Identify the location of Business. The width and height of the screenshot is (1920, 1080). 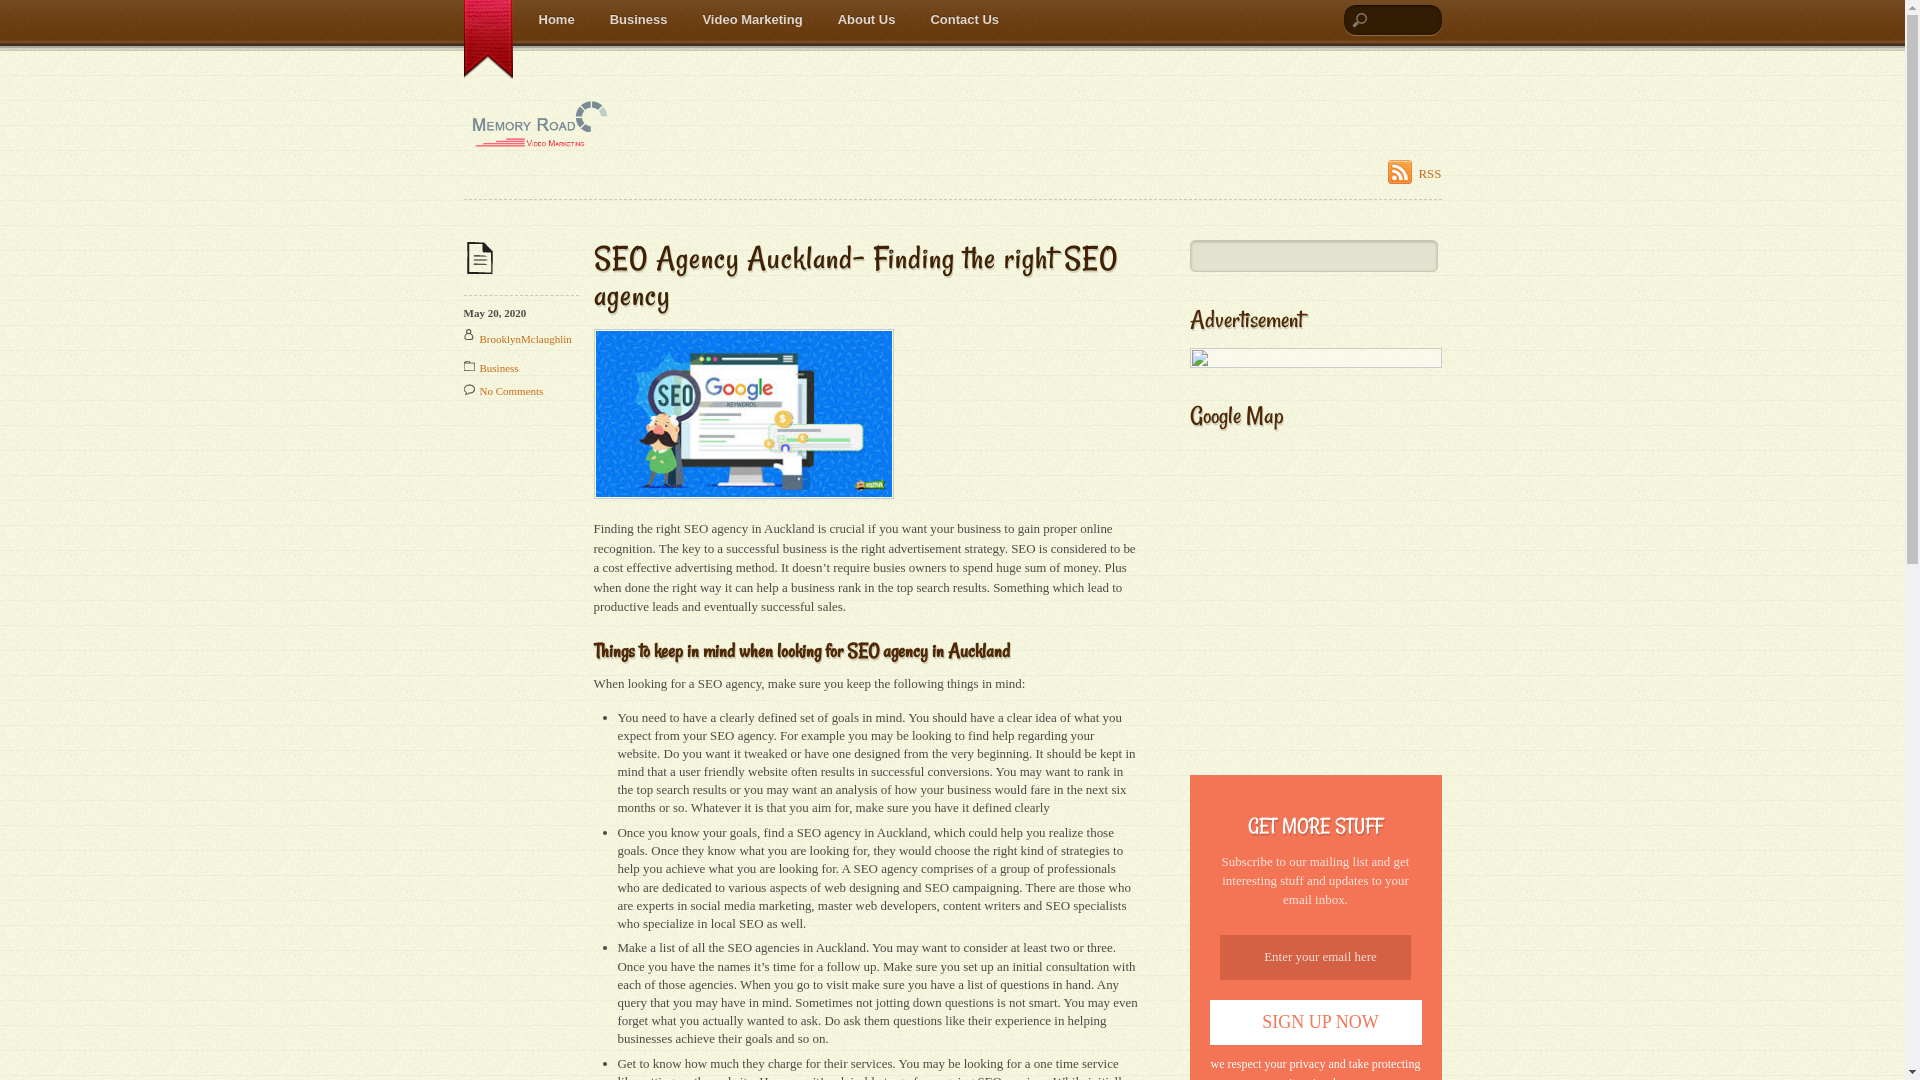
(500, 368).